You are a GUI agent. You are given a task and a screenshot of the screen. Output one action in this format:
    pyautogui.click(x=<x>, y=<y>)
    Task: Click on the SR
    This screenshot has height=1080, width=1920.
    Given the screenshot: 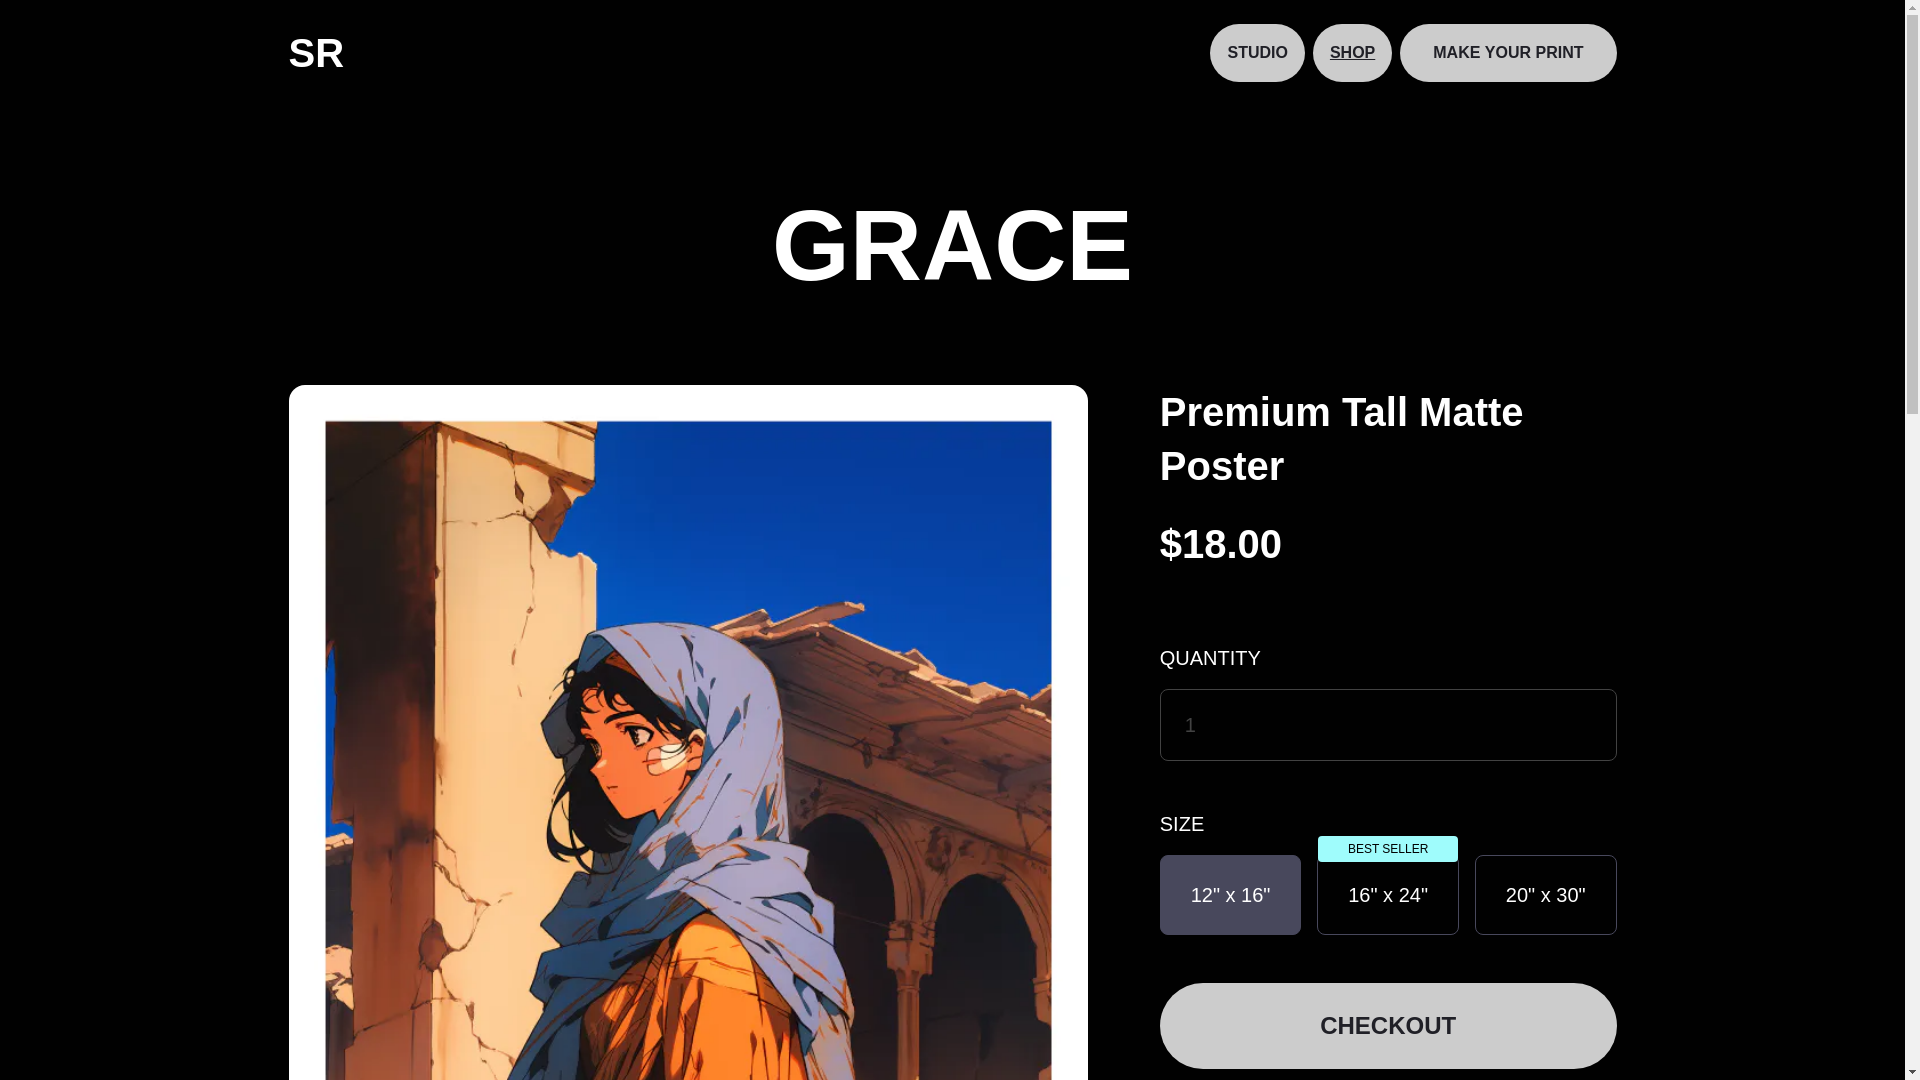 What is the action you would take?
    pyautogui.click(x=316, y=52)
    